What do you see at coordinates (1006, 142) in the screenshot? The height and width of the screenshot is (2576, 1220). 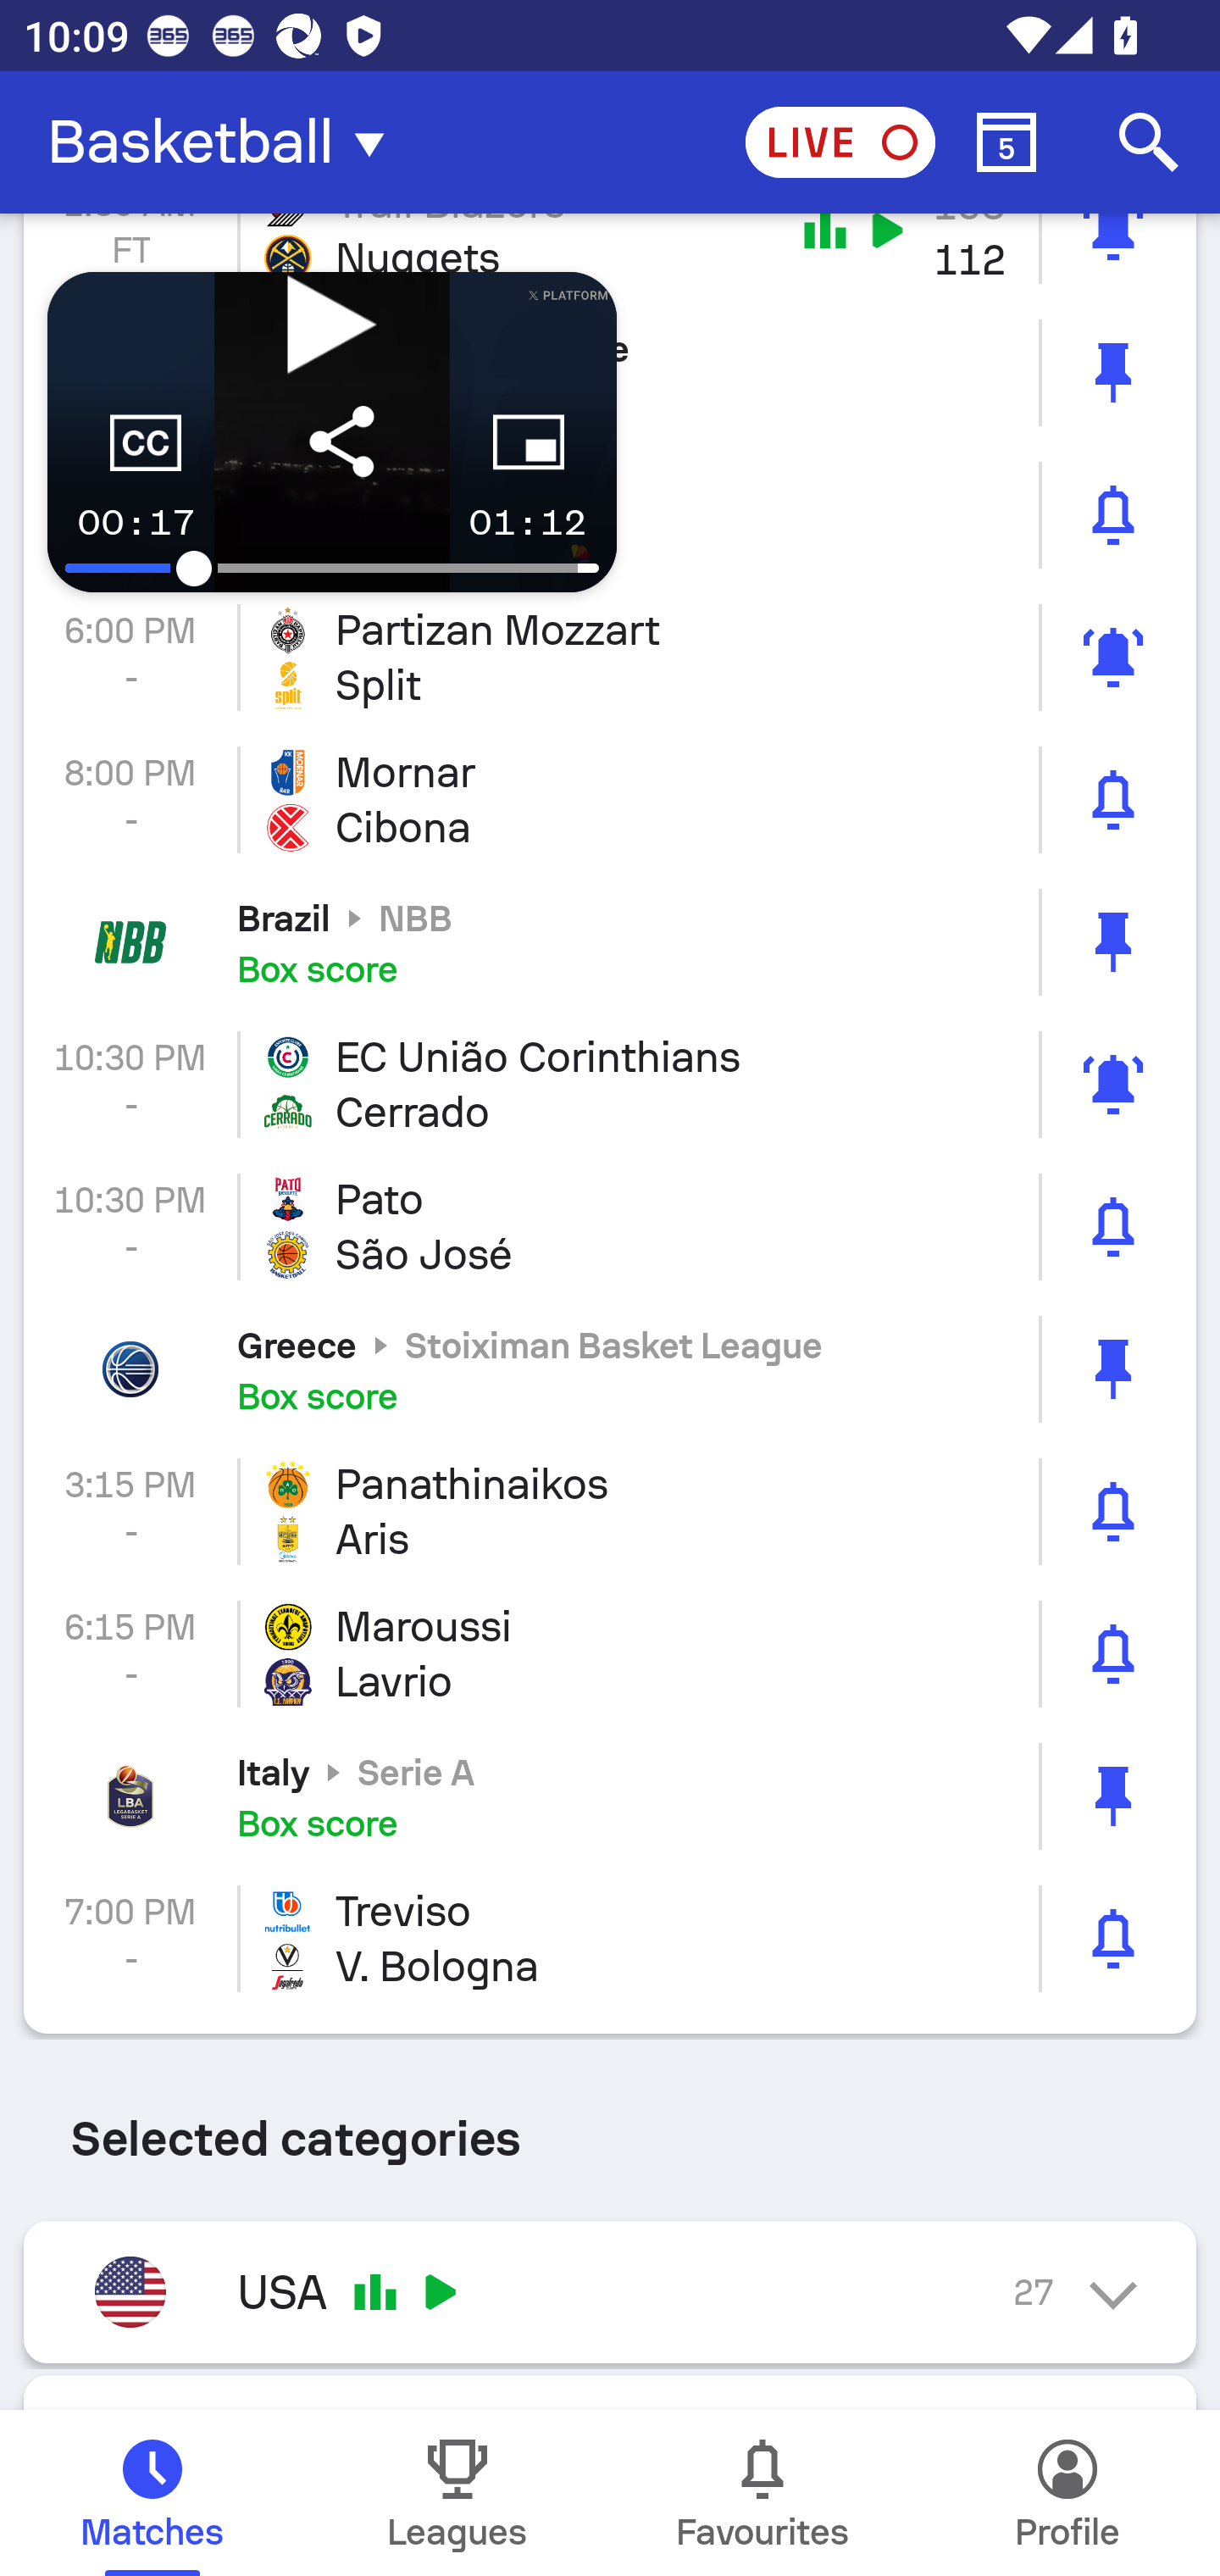 I see `Calendar` at bounding box center [1006, 142].